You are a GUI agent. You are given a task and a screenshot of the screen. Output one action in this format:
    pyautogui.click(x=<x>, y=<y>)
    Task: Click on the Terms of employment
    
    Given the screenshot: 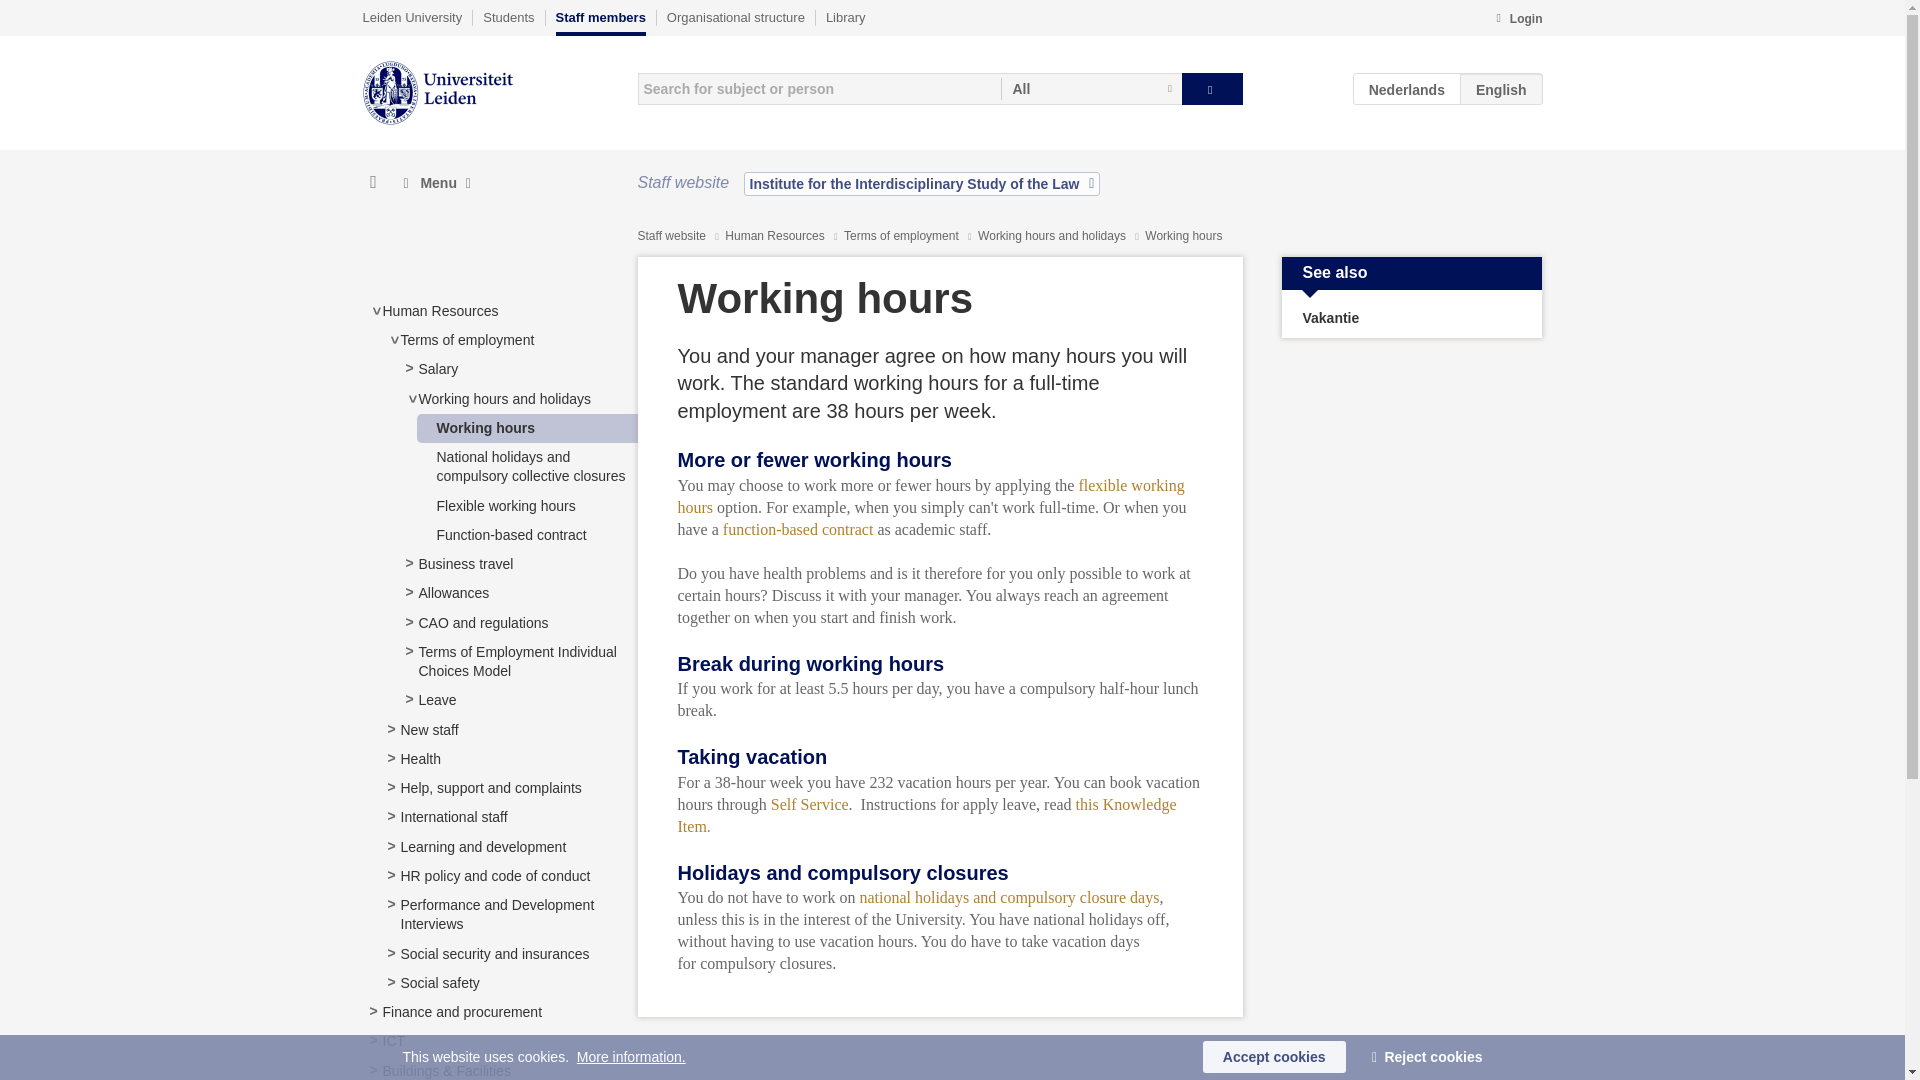 What is the action you would take?
    pyautogui.click(x=466, y=339)
    